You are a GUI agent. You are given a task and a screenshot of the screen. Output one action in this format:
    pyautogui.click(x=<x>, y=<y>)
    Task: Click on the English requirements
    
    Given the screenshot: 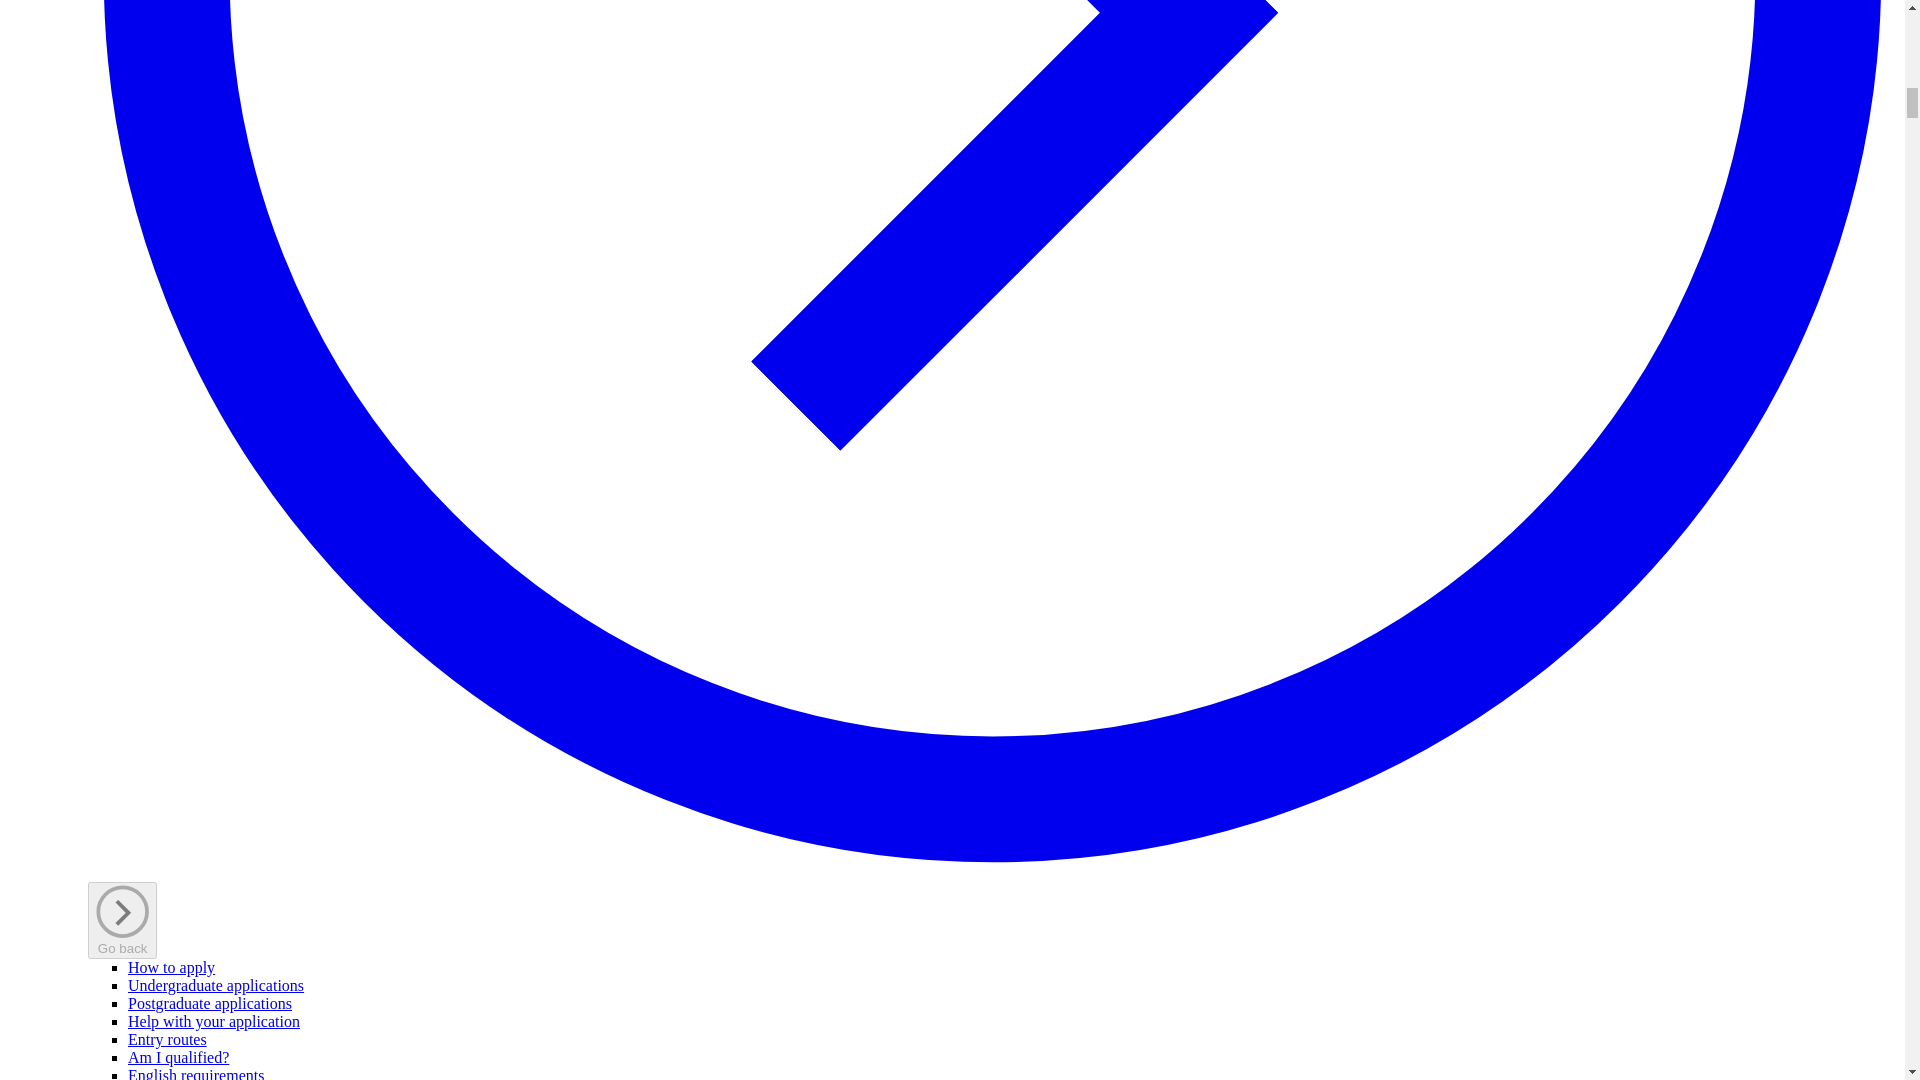 What is the action you would take?
    pyautogui.click(x=196, y=1074)
    